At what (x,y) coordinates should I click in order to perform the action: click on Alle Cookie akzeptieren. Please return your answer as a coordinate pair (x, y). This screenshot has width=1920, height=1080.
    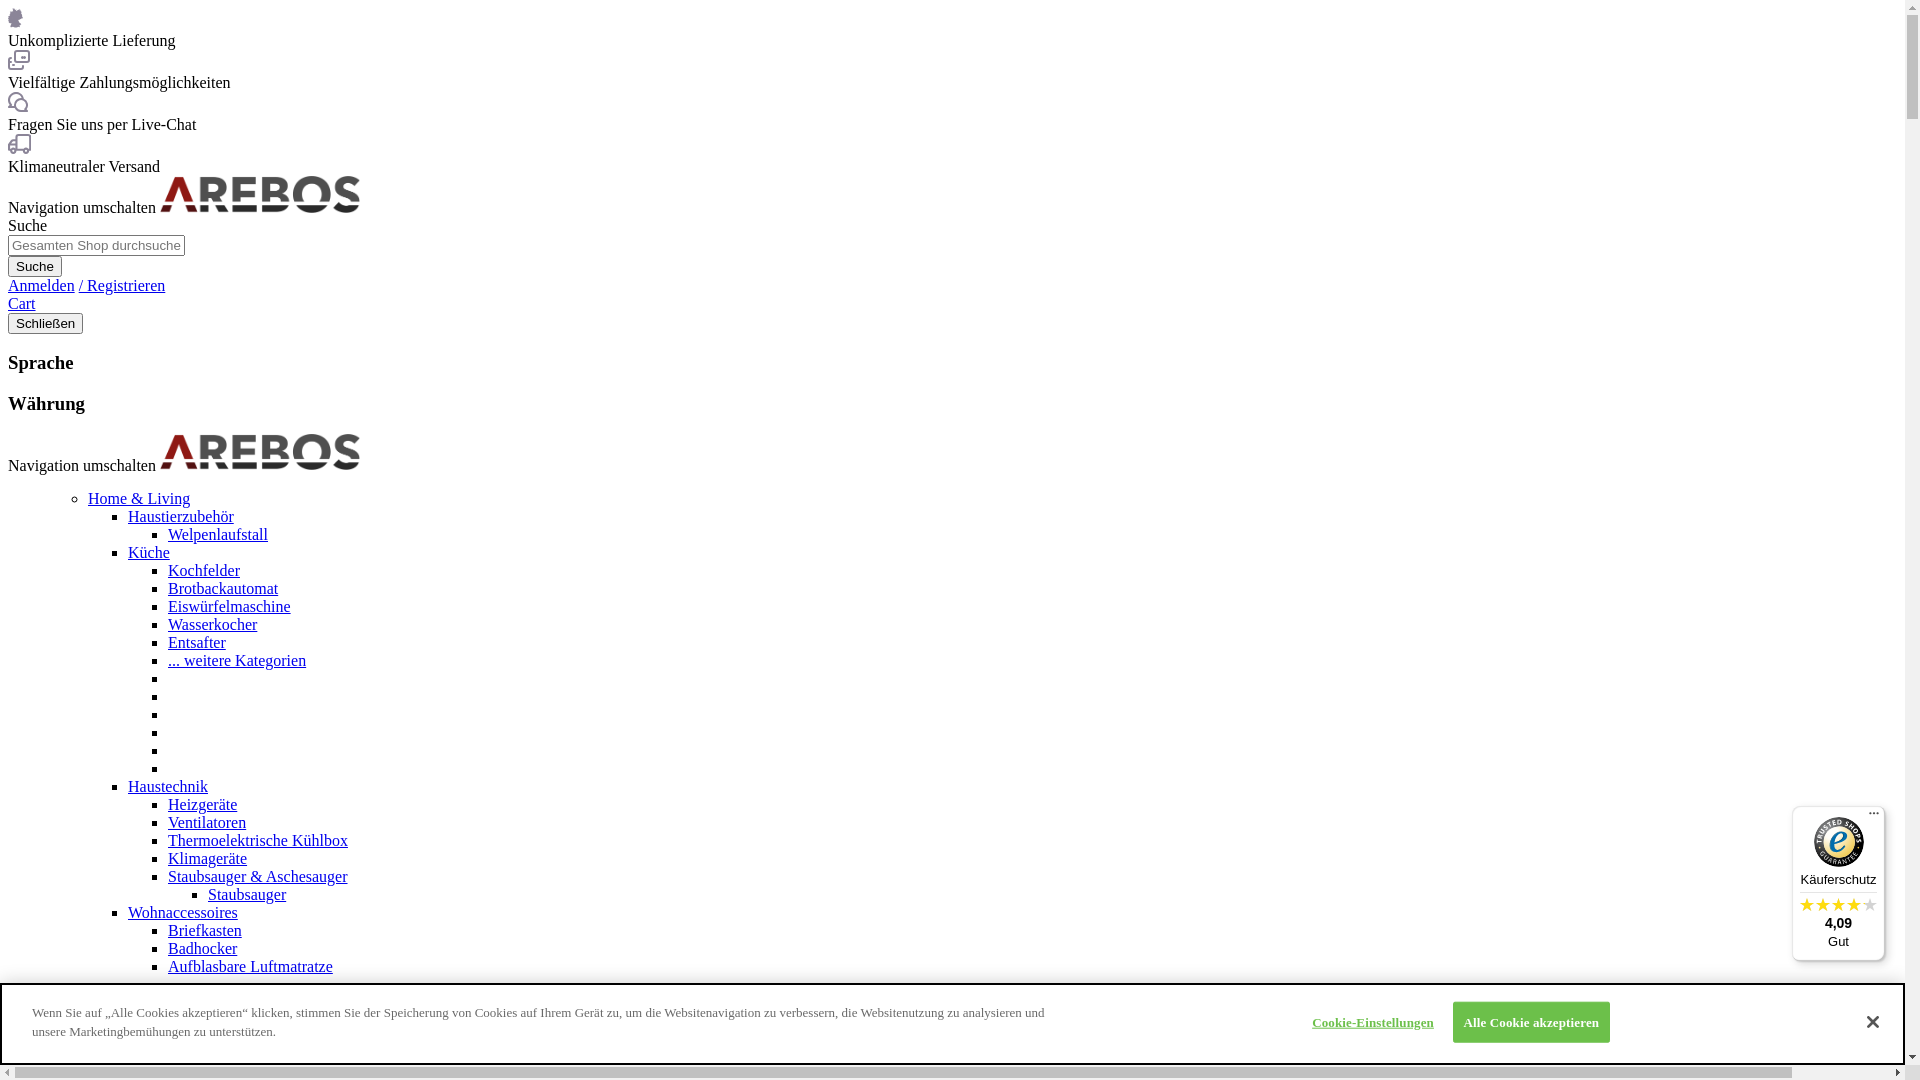
    Looking at the image, I should click on (1532, 1023).